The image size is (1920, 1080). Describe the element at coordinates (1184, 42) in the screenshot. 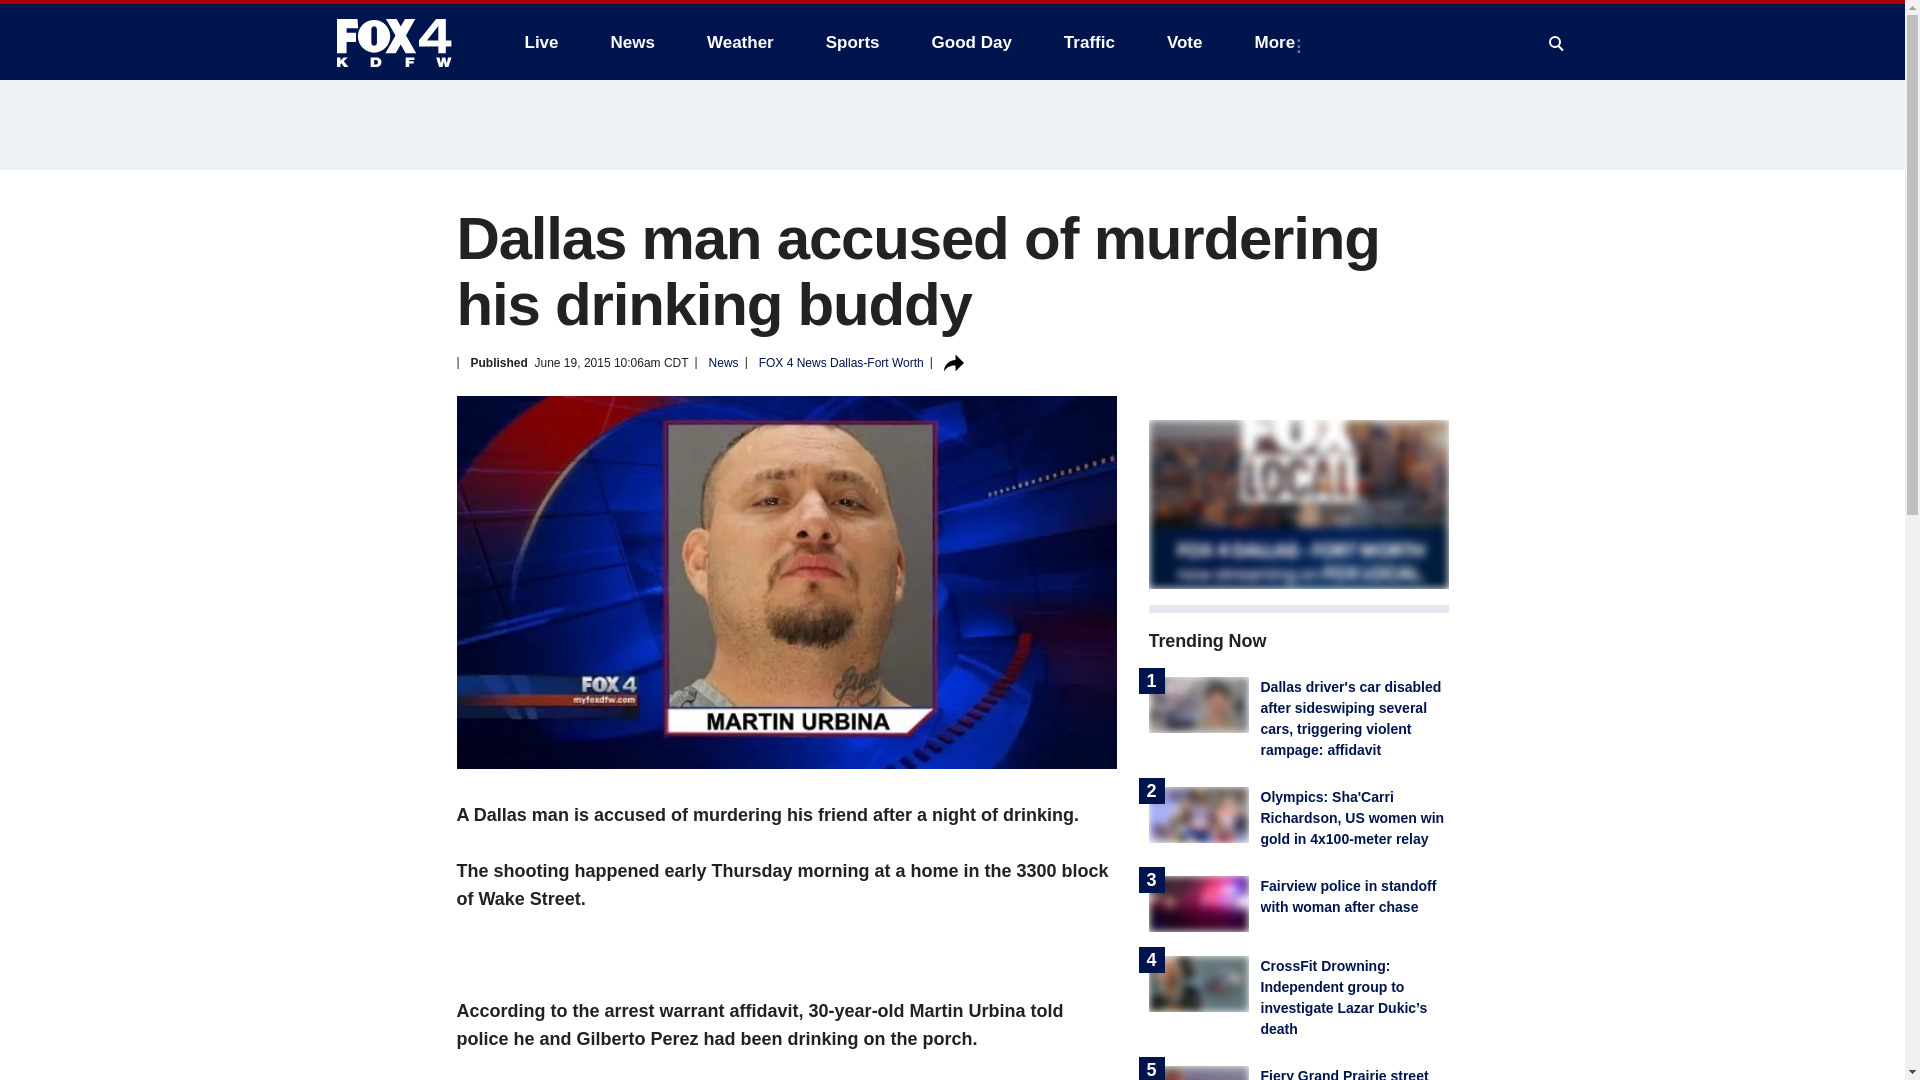

I see `Vote` at that location.